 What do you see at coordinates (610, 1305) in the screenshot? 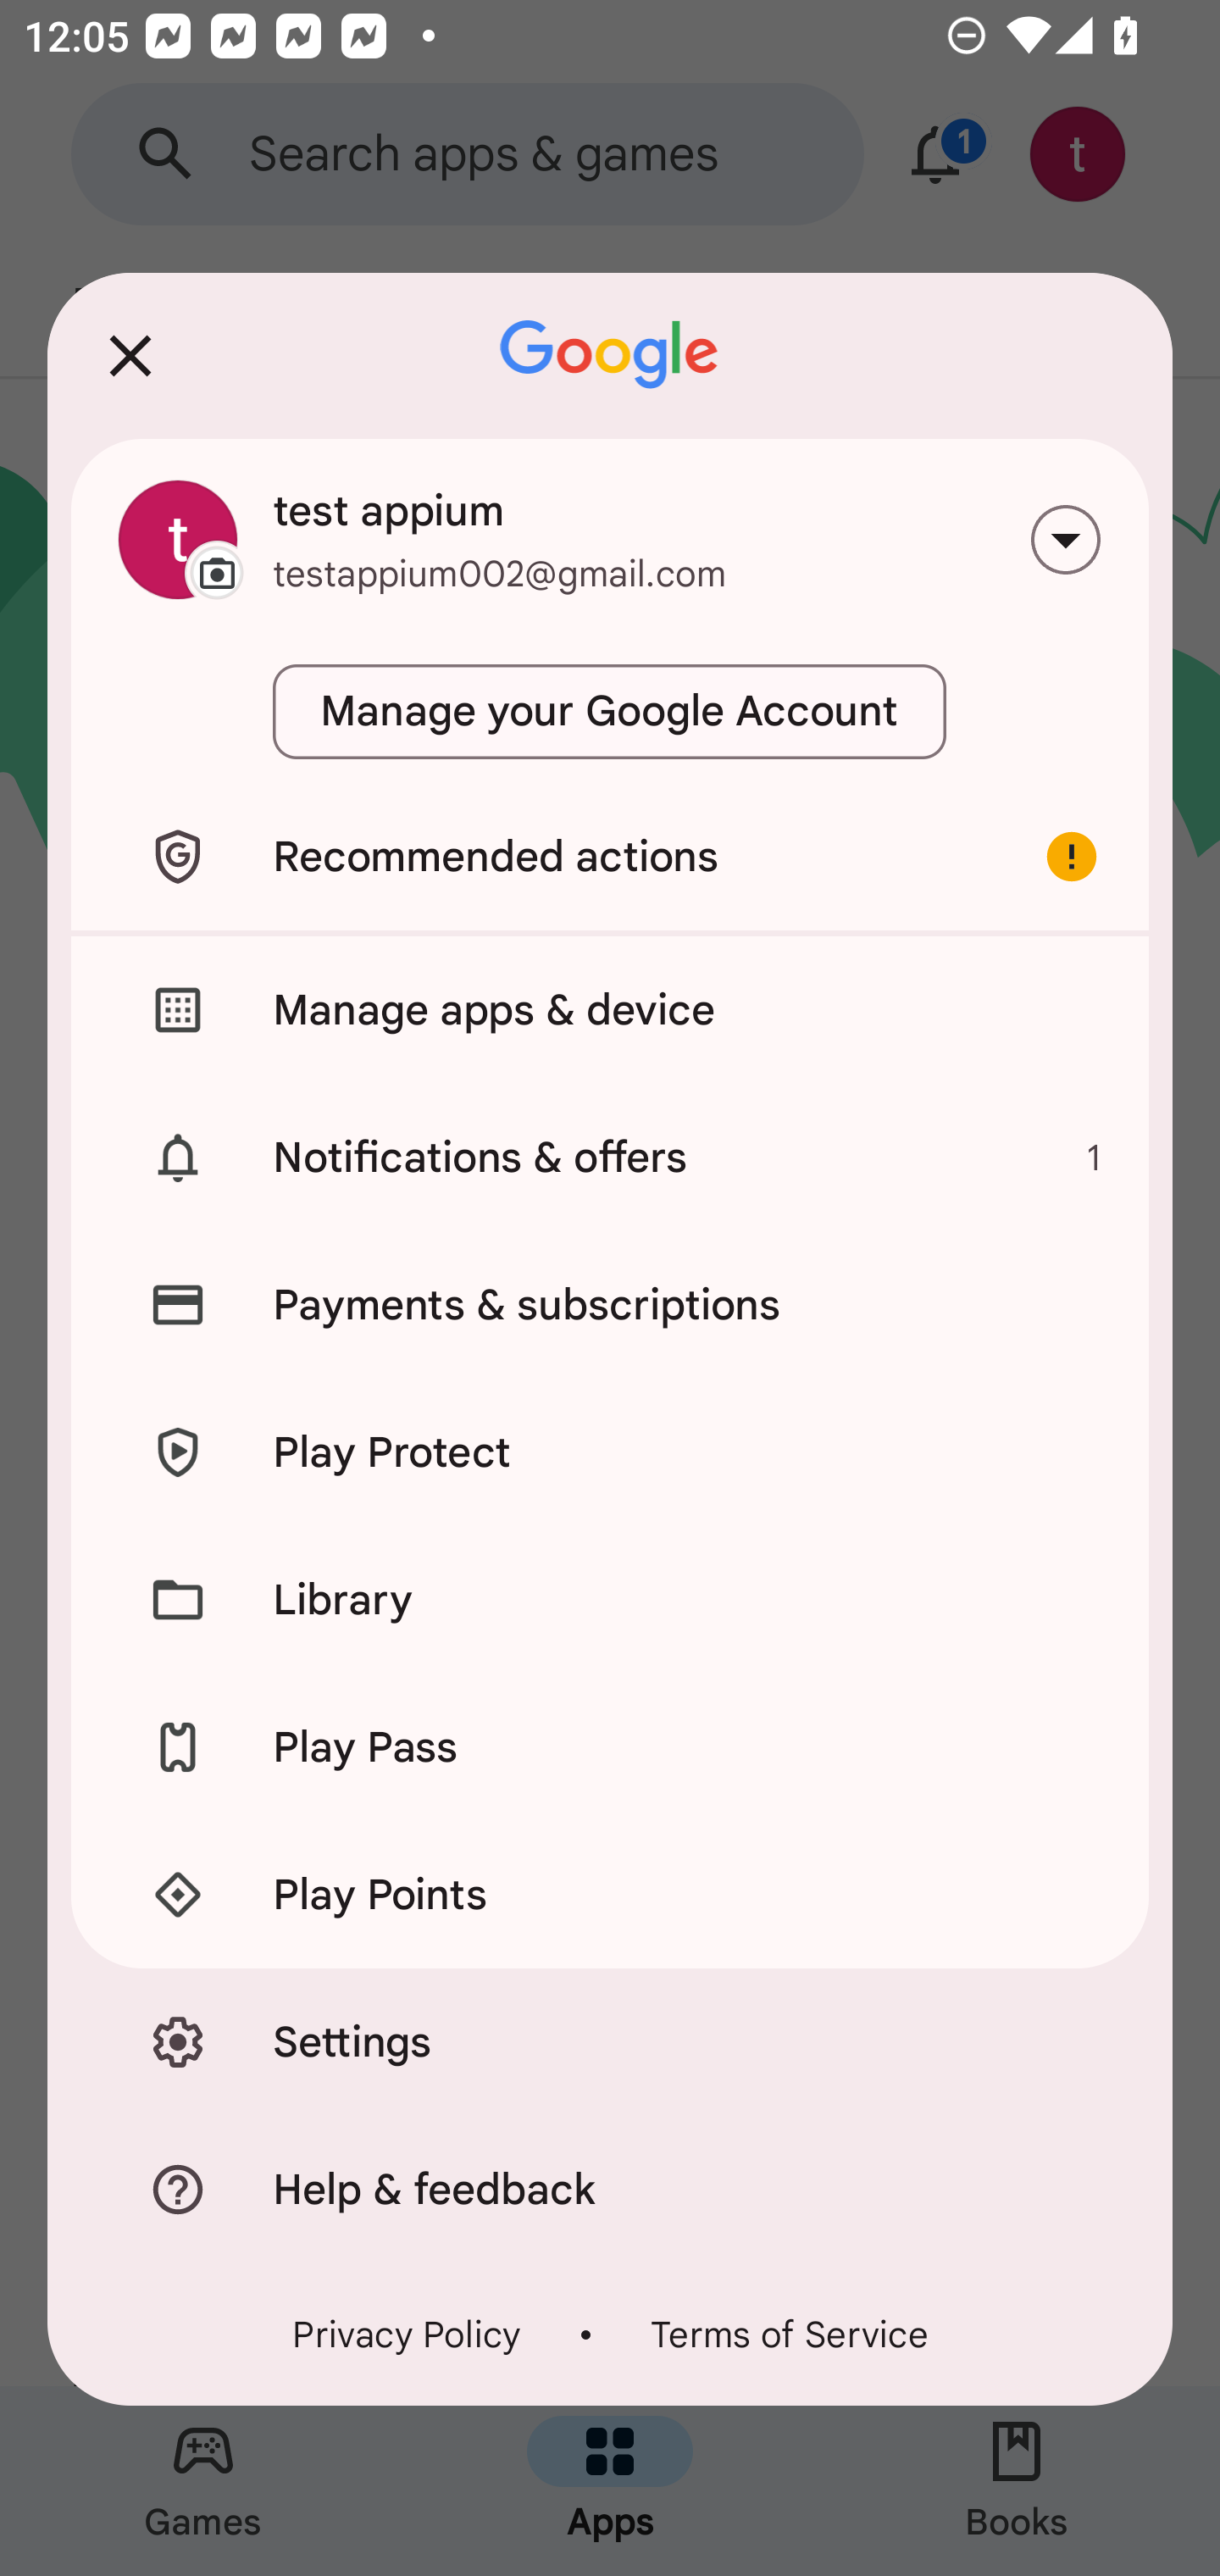
I see `Payments & subscriptions` at bounding box center [610, 1305].